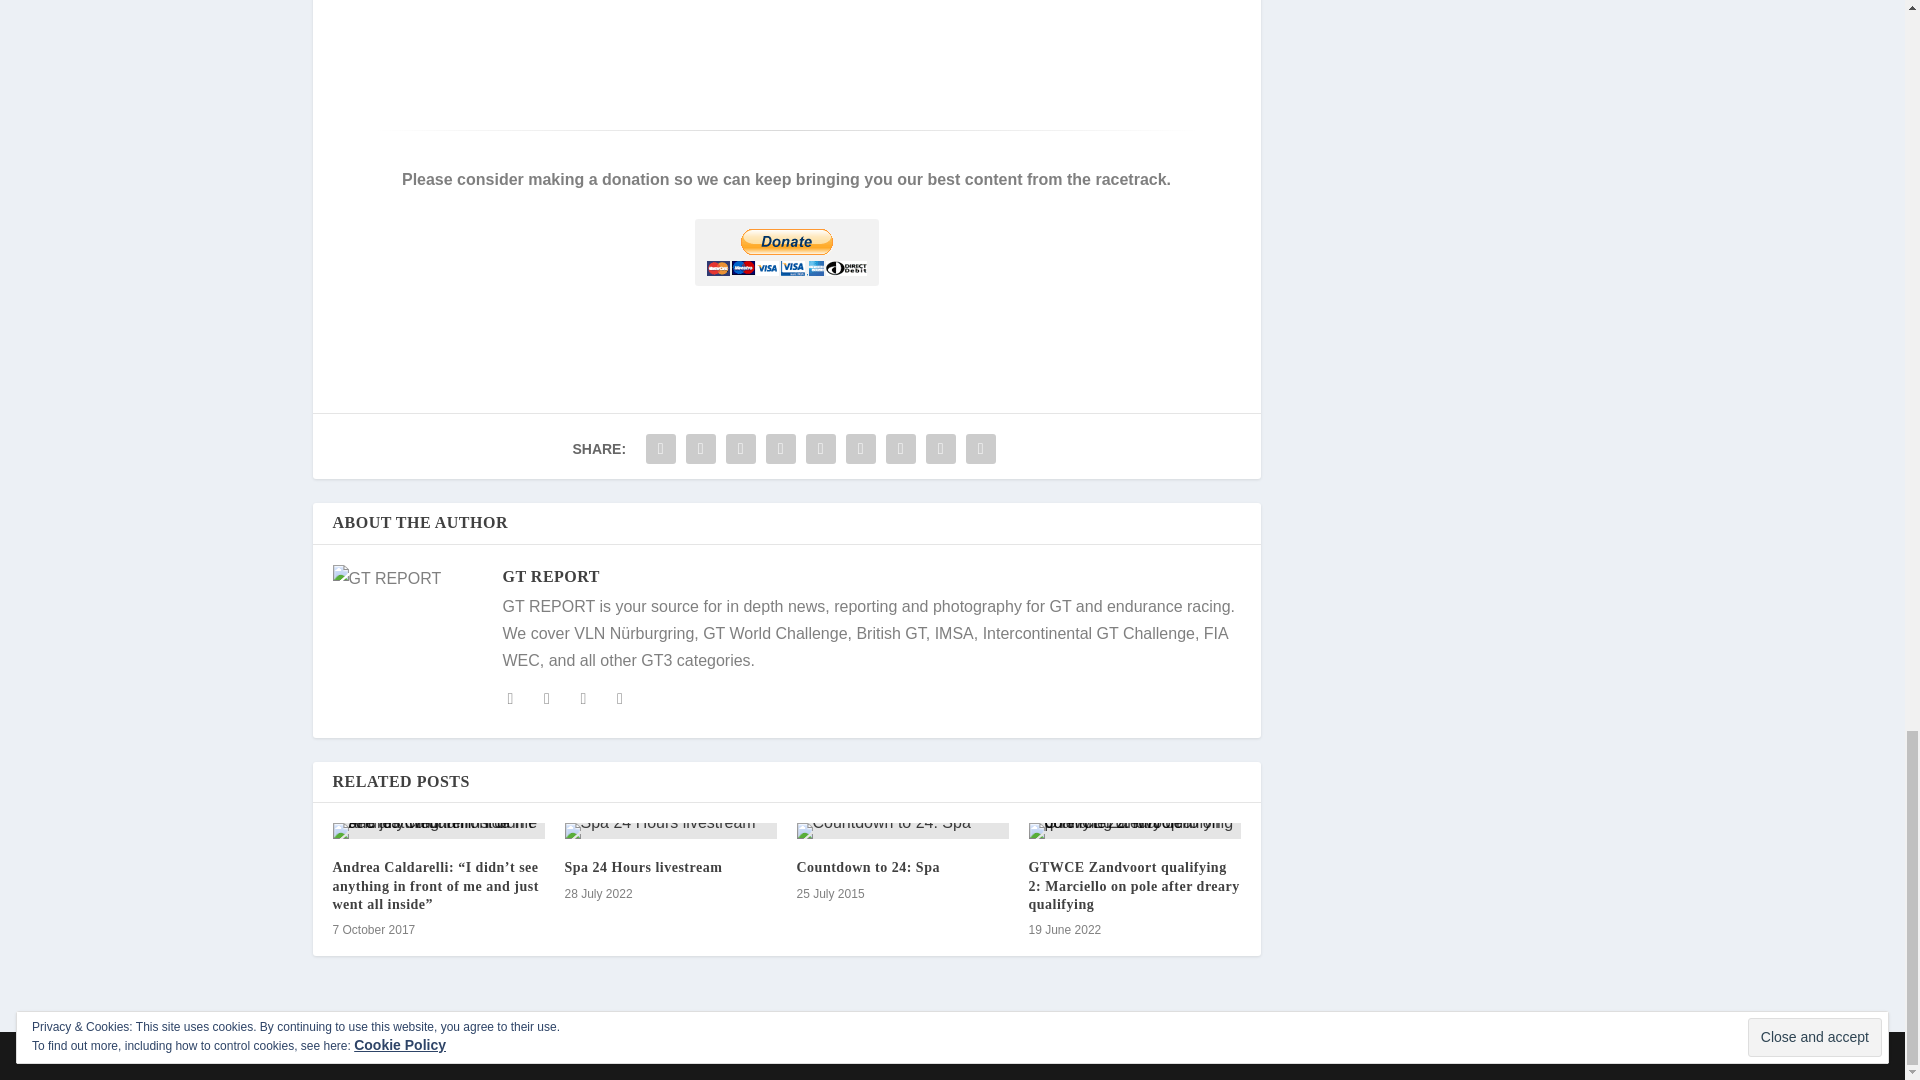  Describe the element at coordinates (901, 448) in the screenshot. I see `Share "Blancpain GT Zolder live stream" via Stumbleupon` at that location.